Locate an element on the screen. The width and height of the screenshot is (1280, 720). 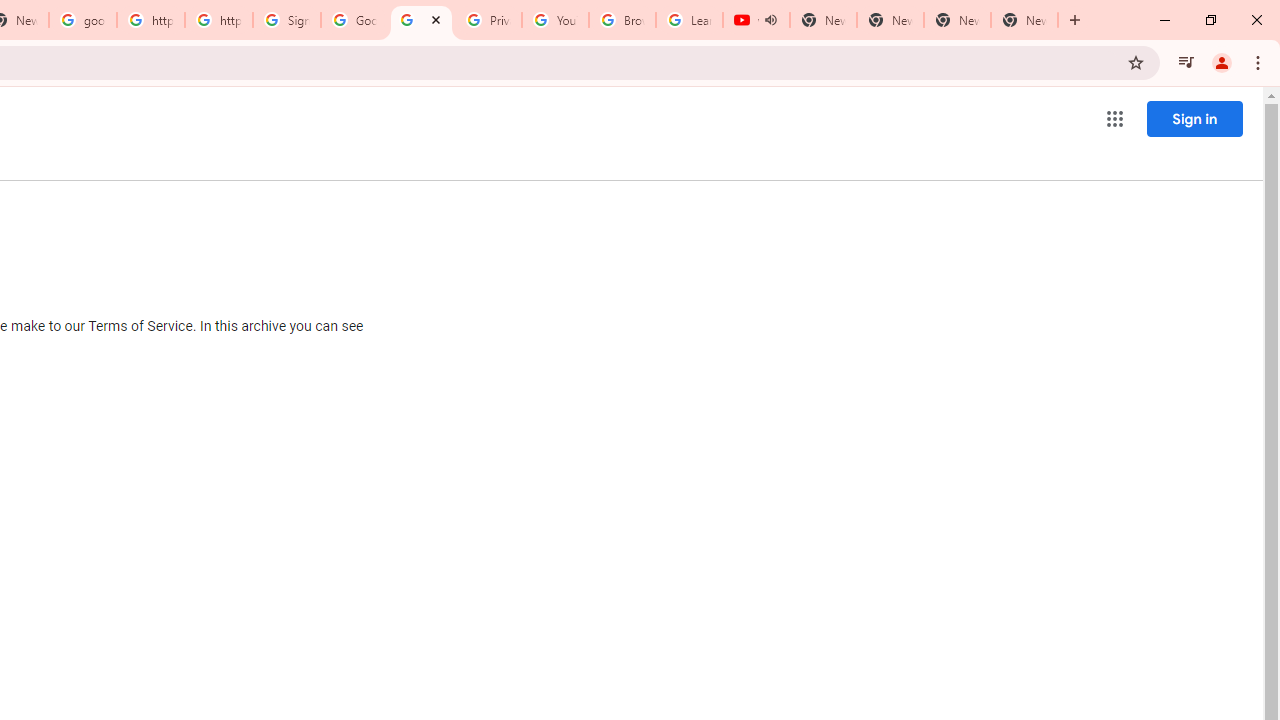
New Tab is located at coordinates (1024, 20).